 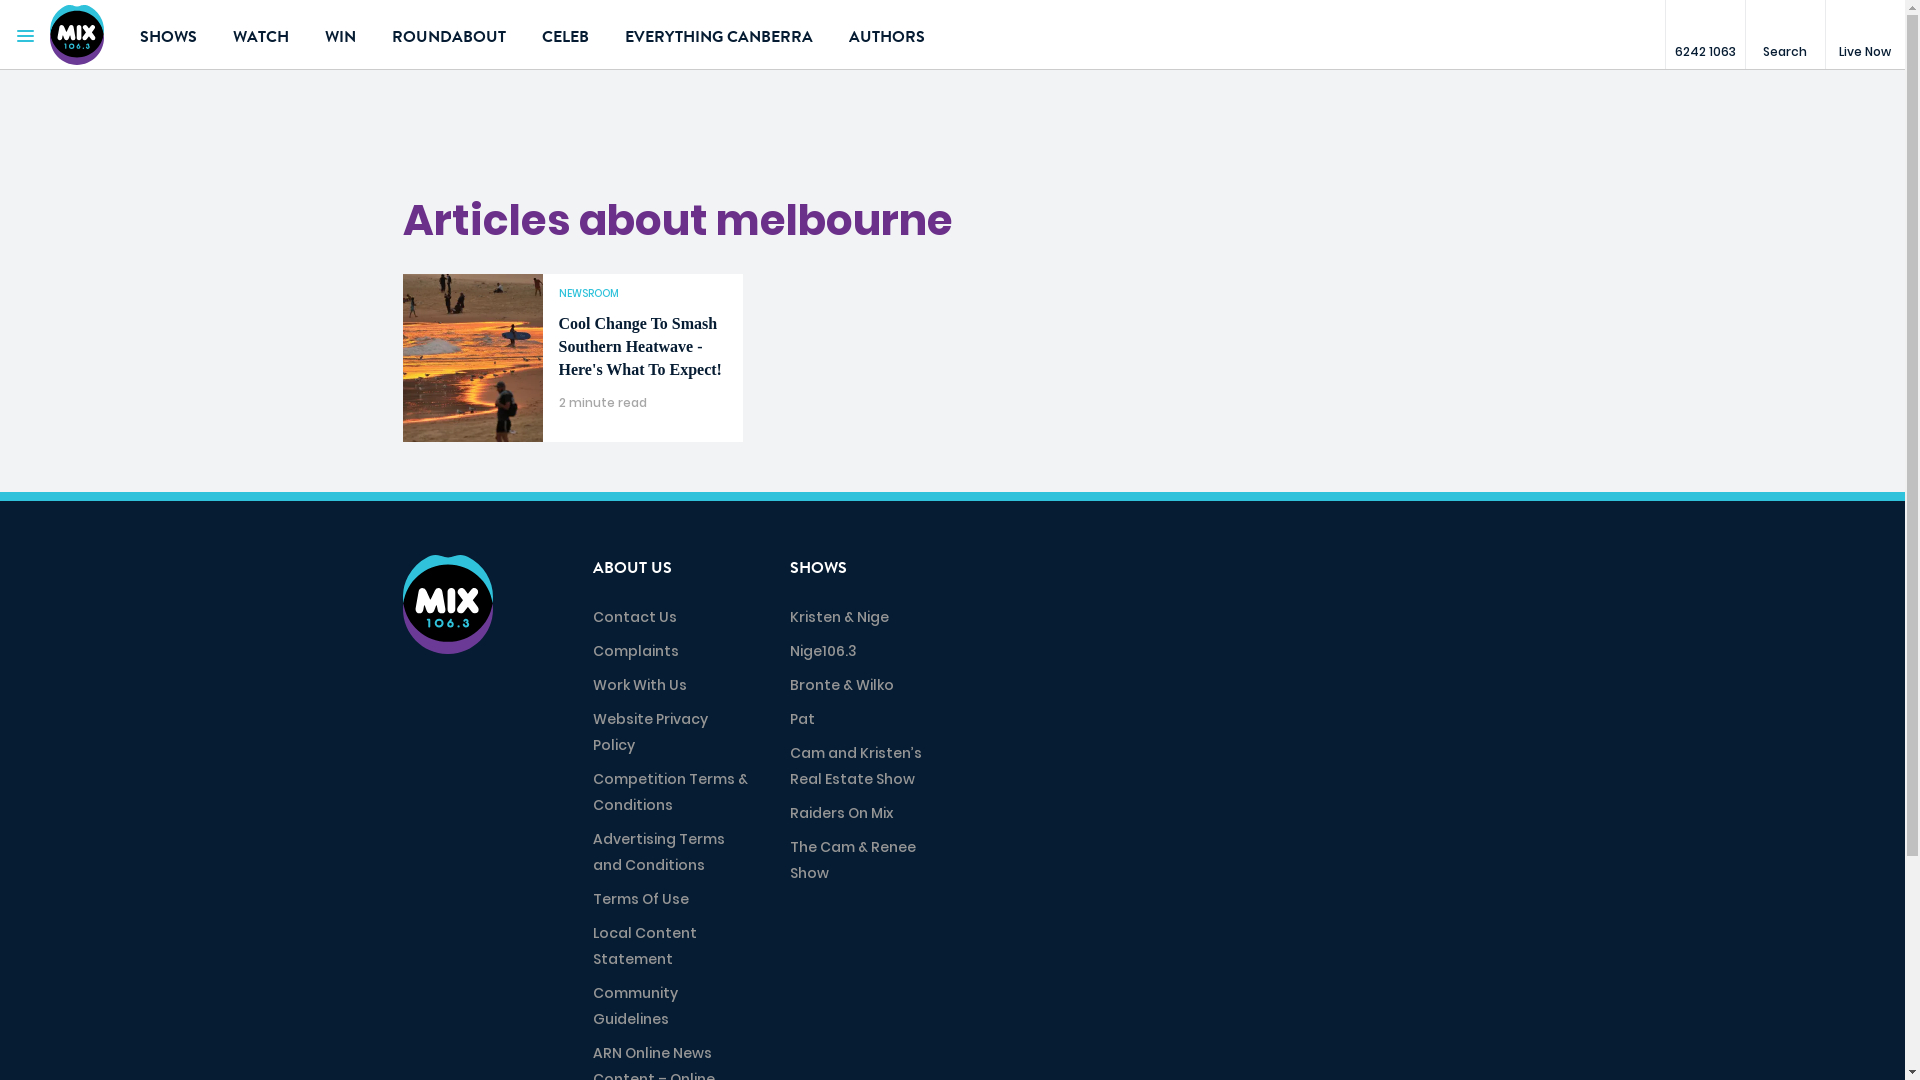 I want to click on Search, so click(x=1785, y=35).